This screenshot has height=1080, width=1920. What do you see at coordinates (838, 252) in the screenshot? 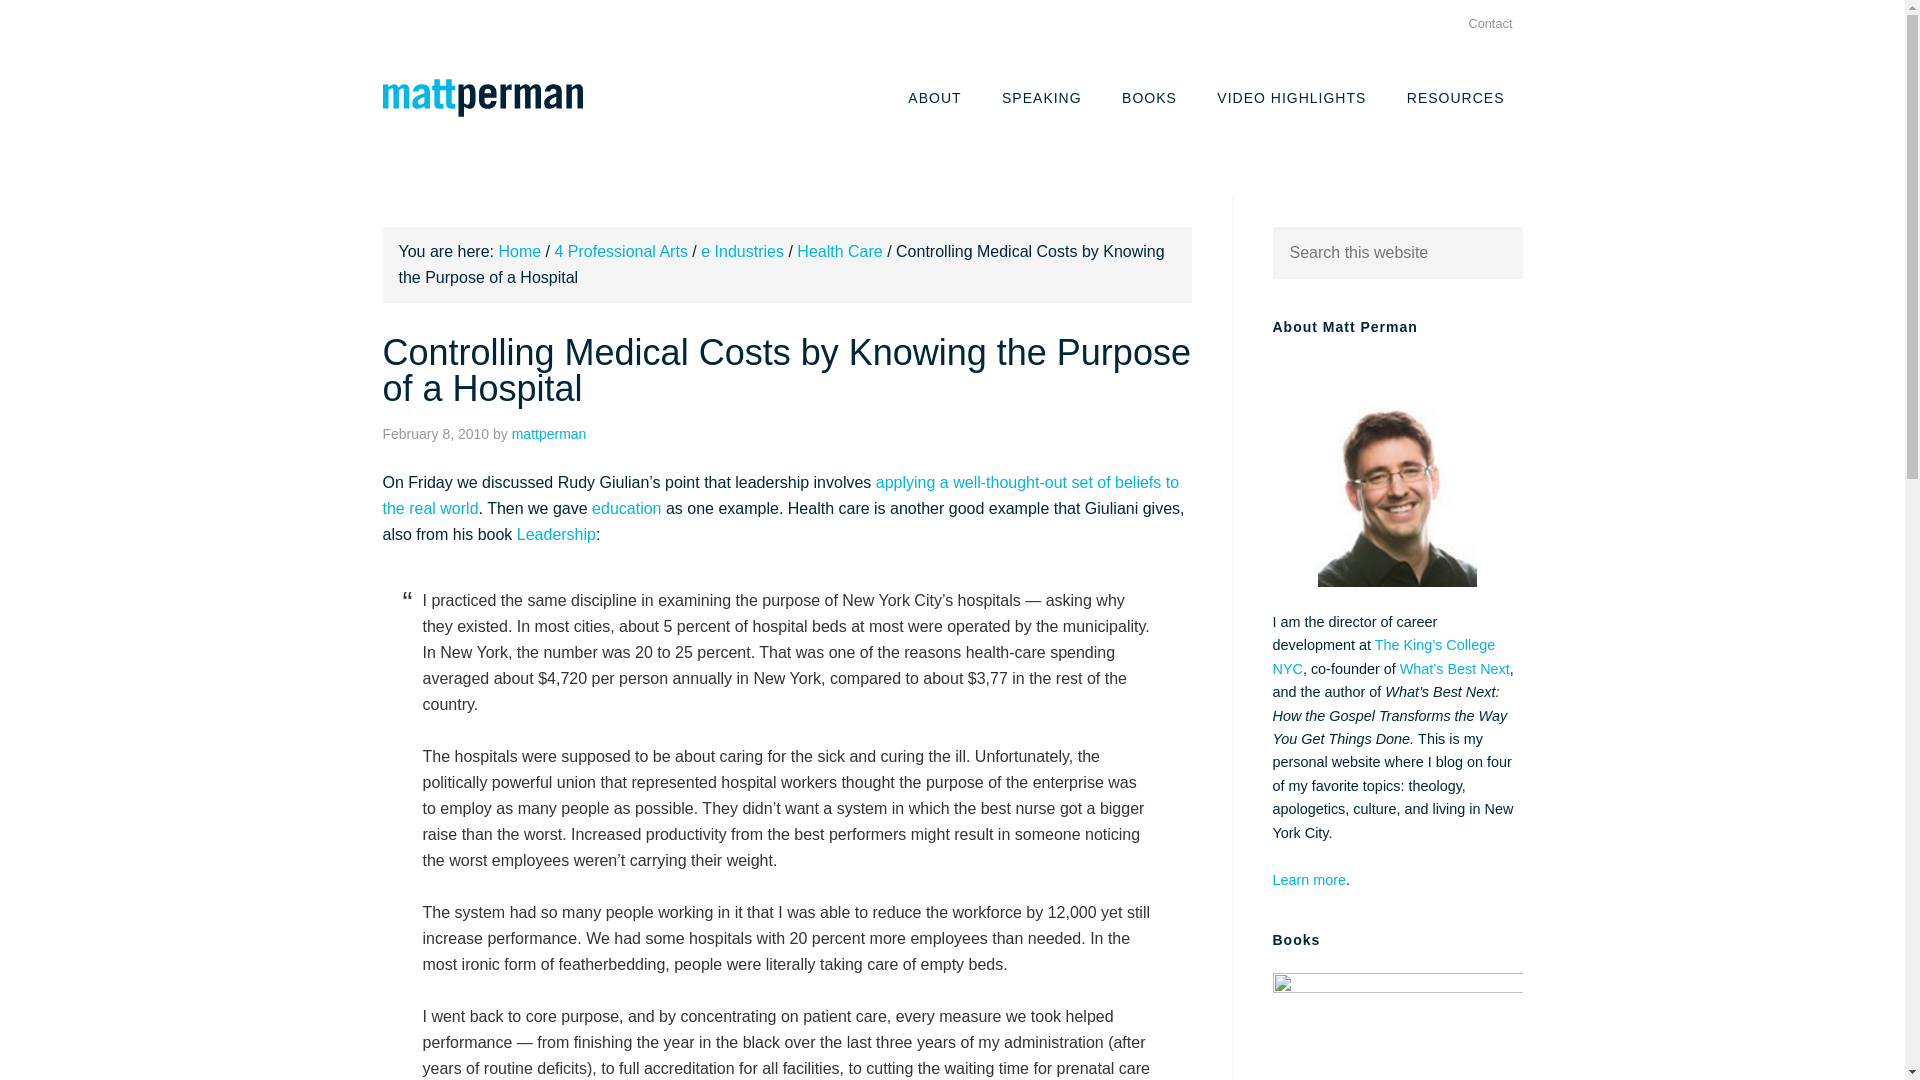
I see `Health Care` at bounding box center [838, 252].